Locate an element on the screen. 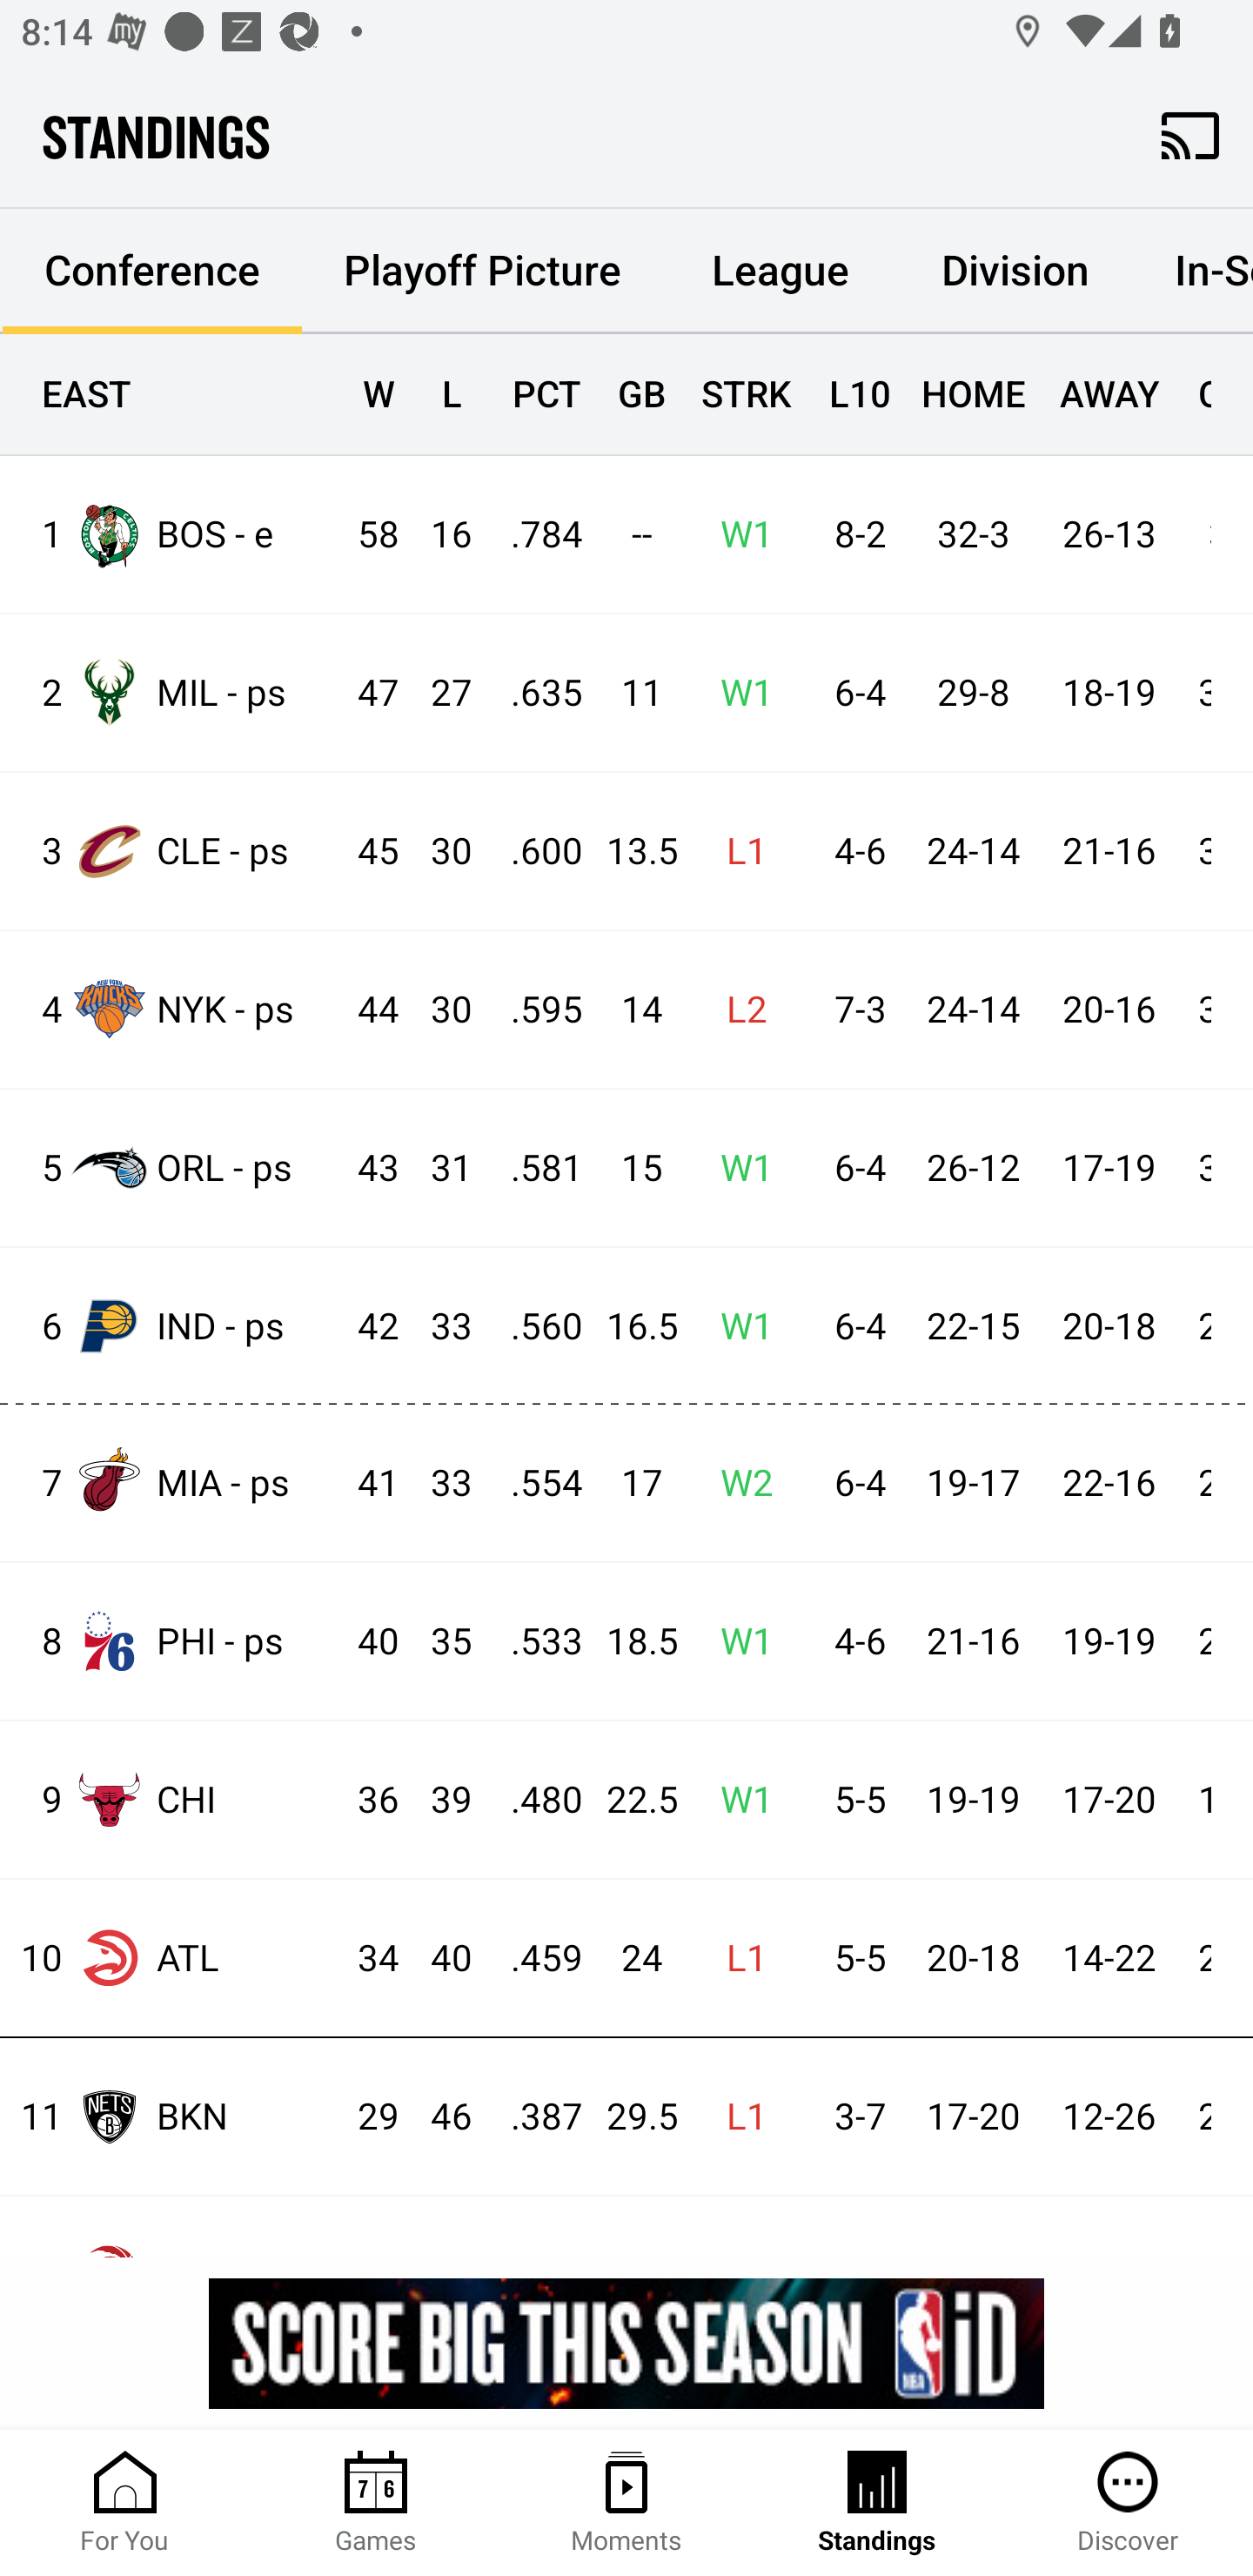 The image size is (1253, 2576). 3-7 is located at coordinates (852, 2117).